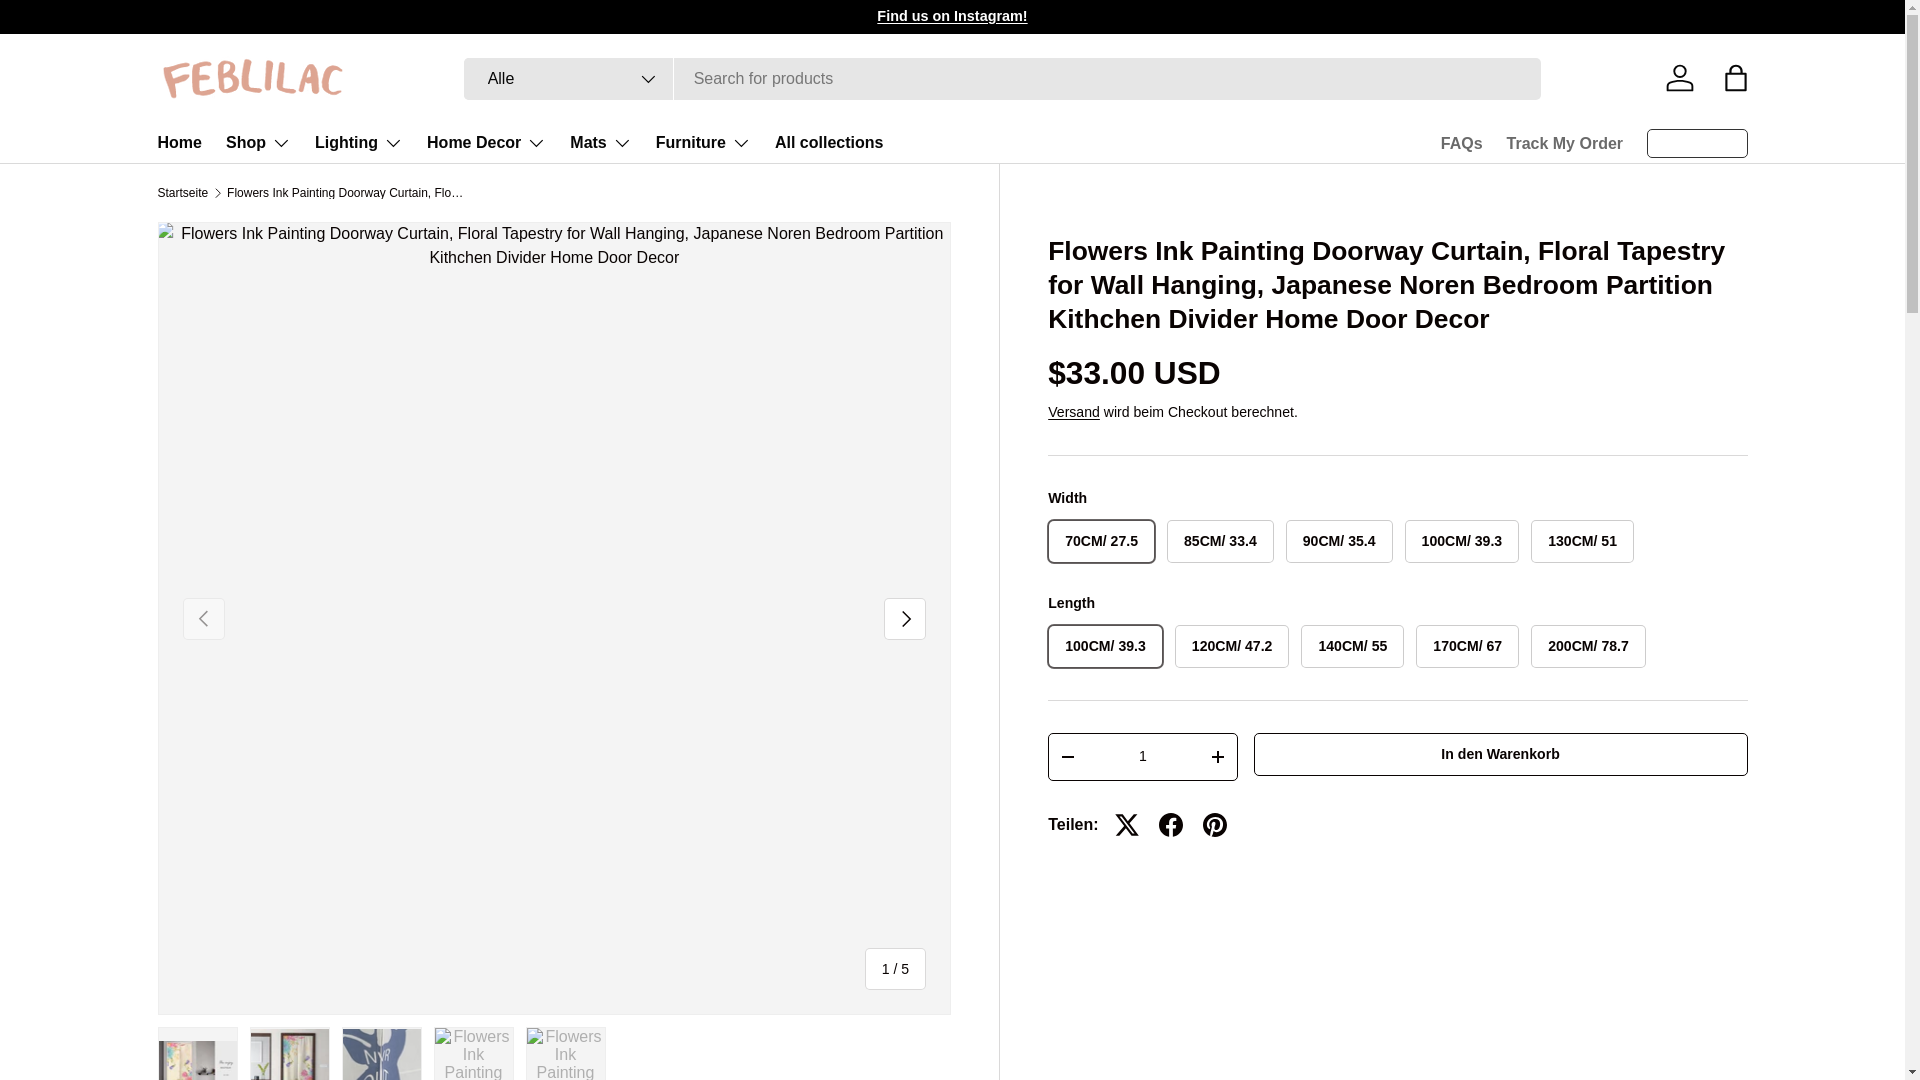 The image size is (1920, 1080). Describe the element at coordinates (568, 79) in the screenshot. I see `Alle` at that location.